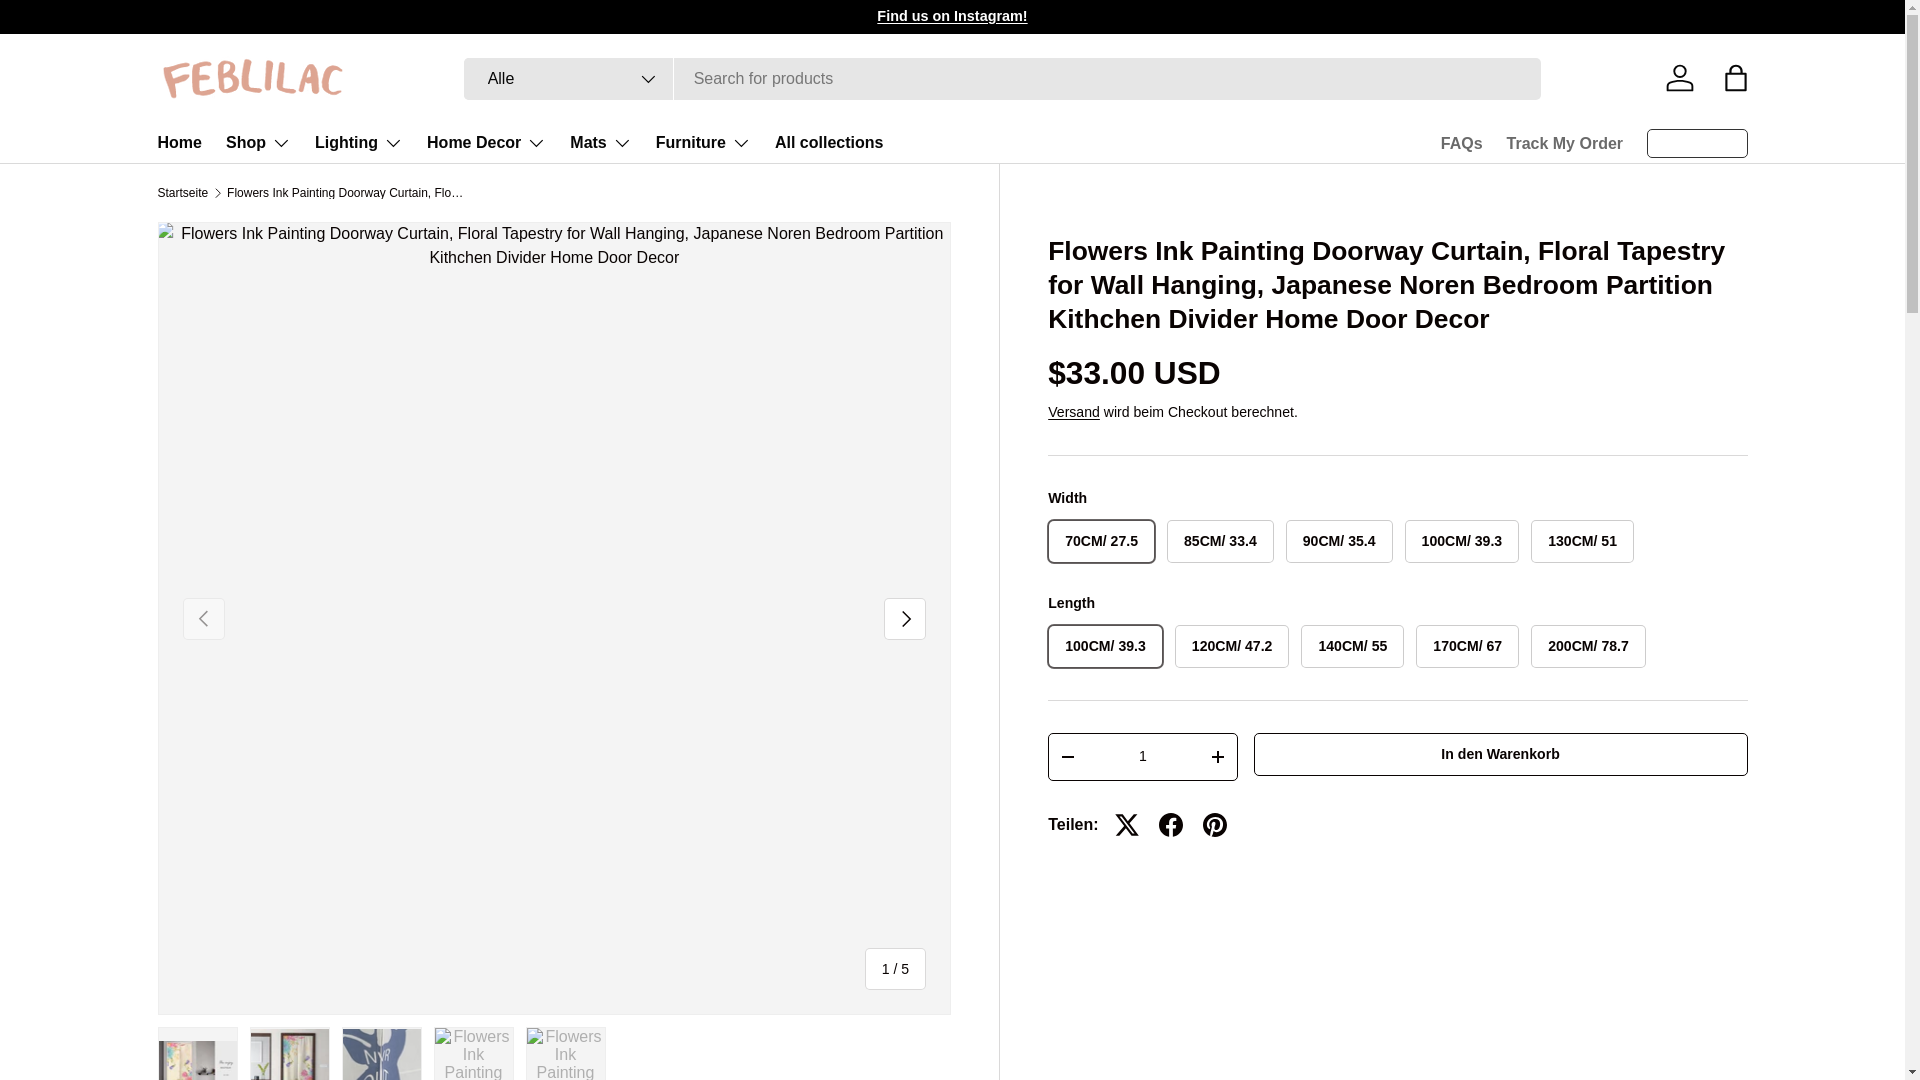 The image size is (1920, 1080). Describe the element at coordinates (568, 79) in the screenshot. I see `Alle` at that location.